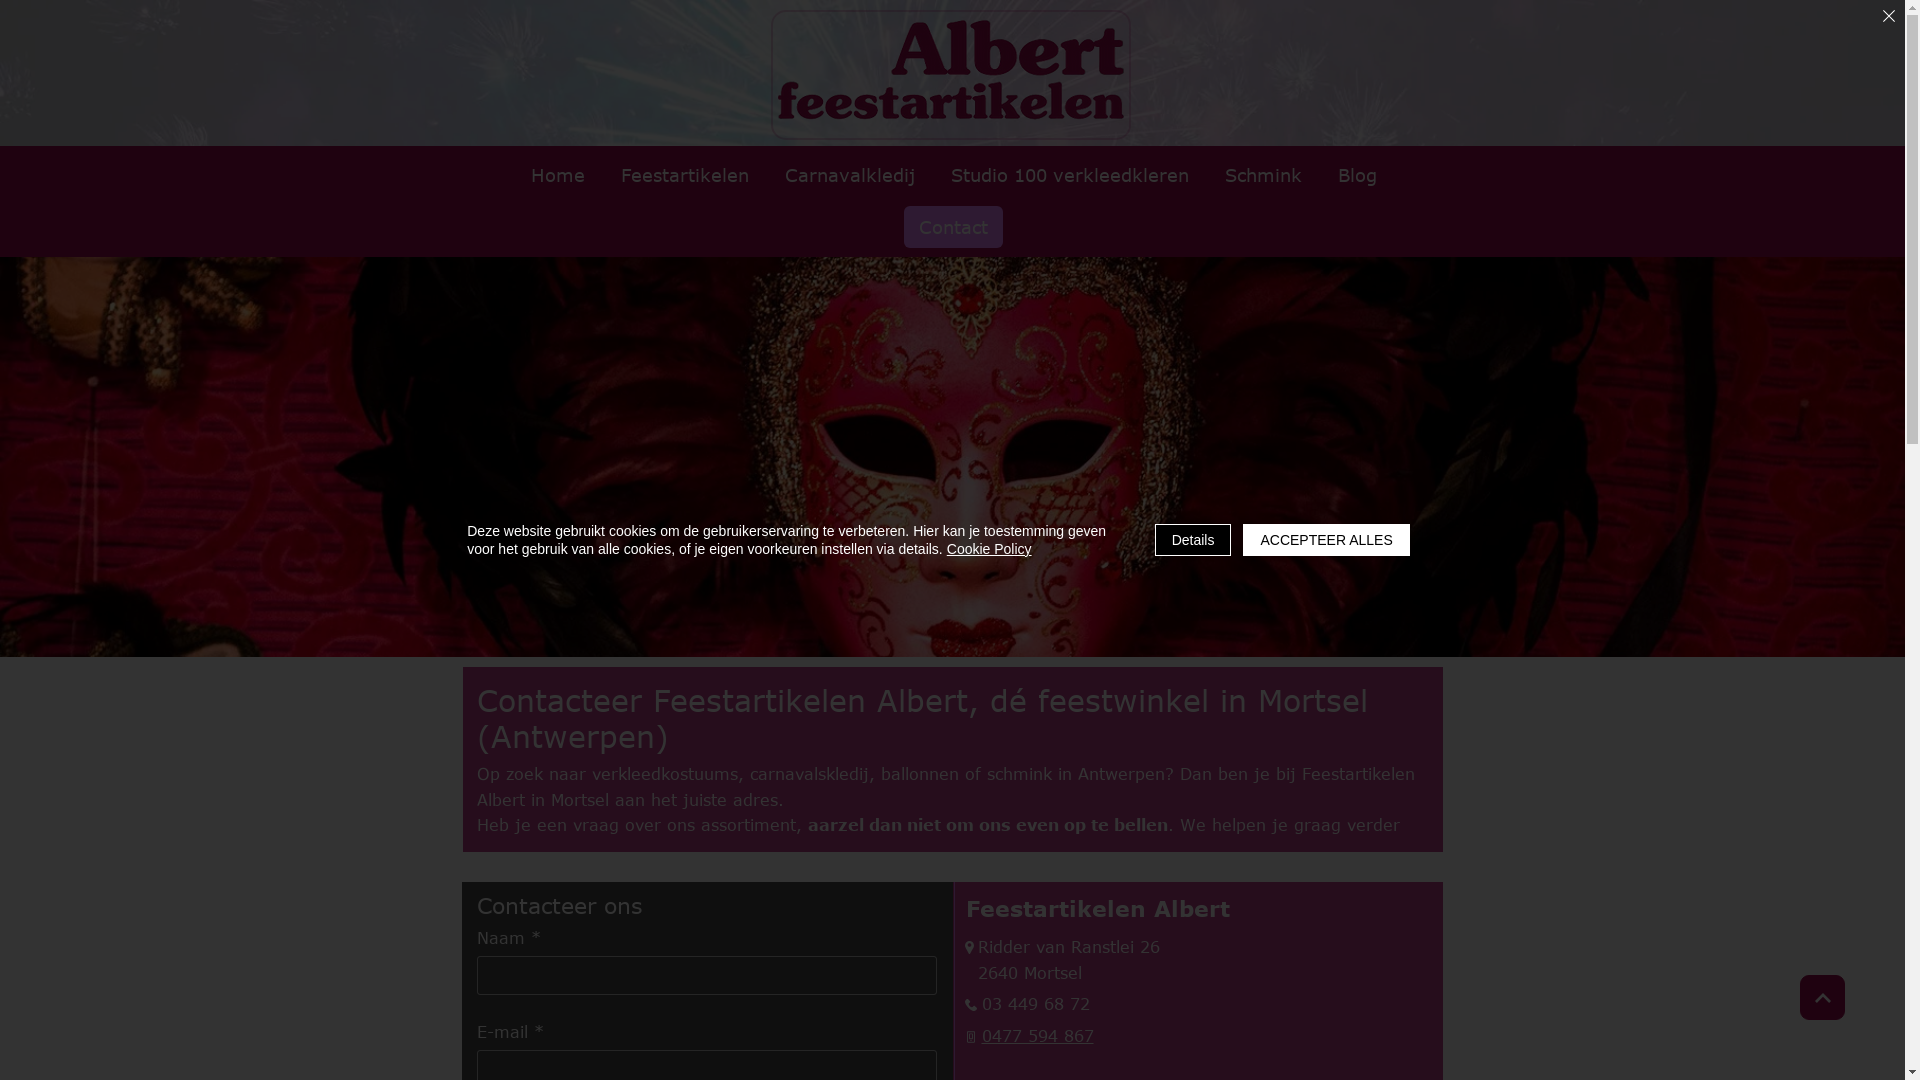 The width and height of the screenshot is (1920, 1080). Describe the element at coordinates (1038, 1036) in the screenshot. I see `0477 594 867` at that location.